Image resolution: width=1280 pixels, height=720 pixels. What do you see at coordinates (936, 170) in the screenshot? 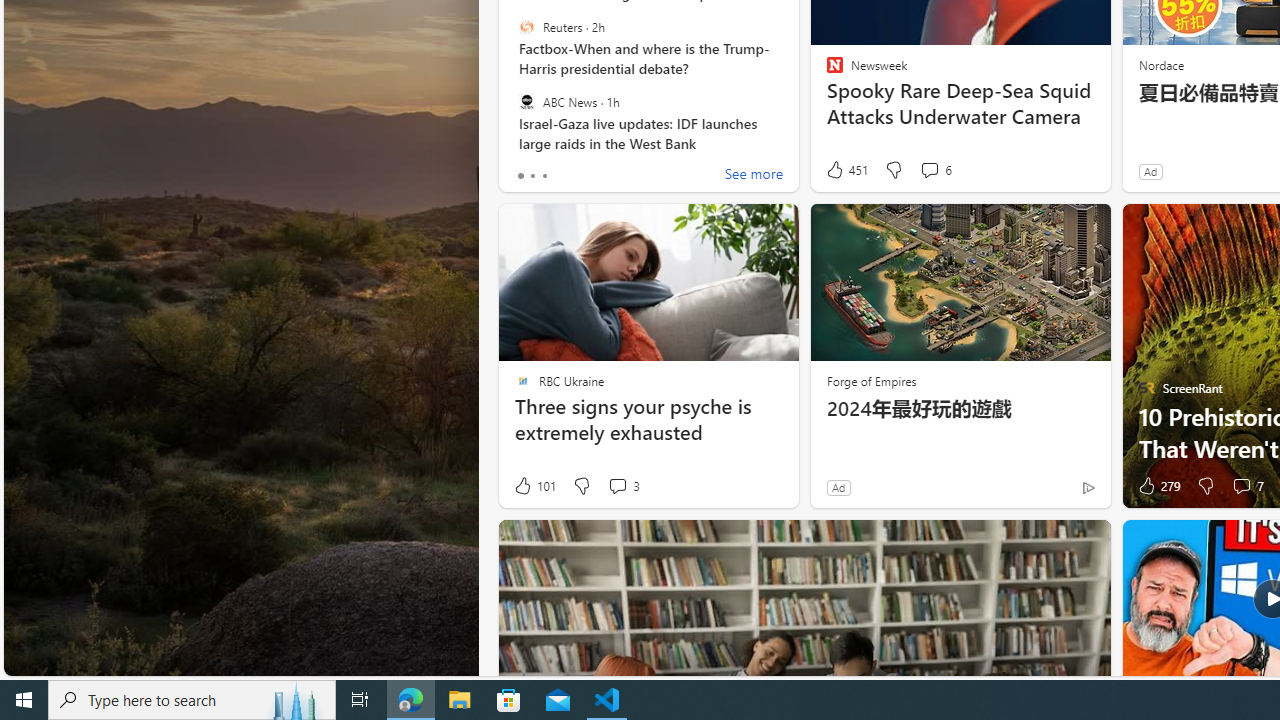
I see `View comments 6 Comment` at bounding box center [936, 170].